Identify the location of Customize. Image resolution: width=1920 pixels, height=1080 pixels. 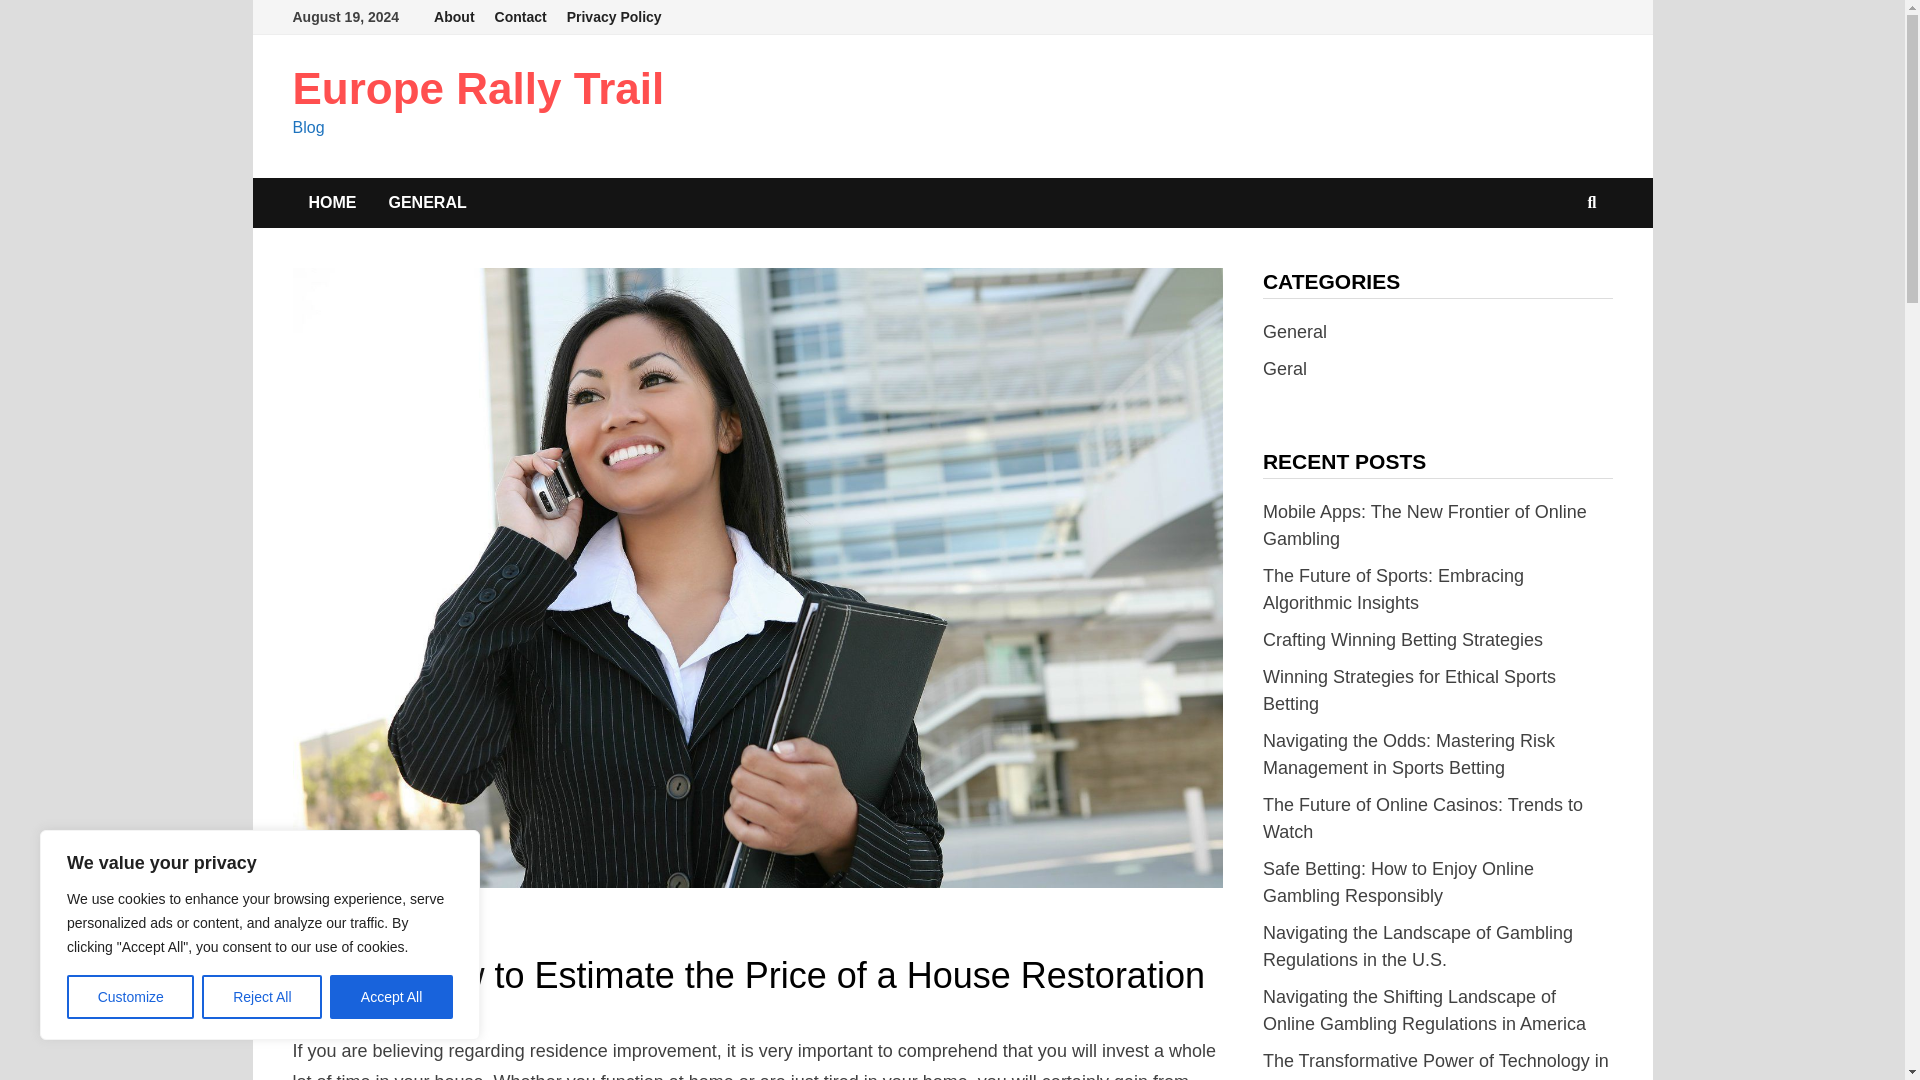
(130, 997).